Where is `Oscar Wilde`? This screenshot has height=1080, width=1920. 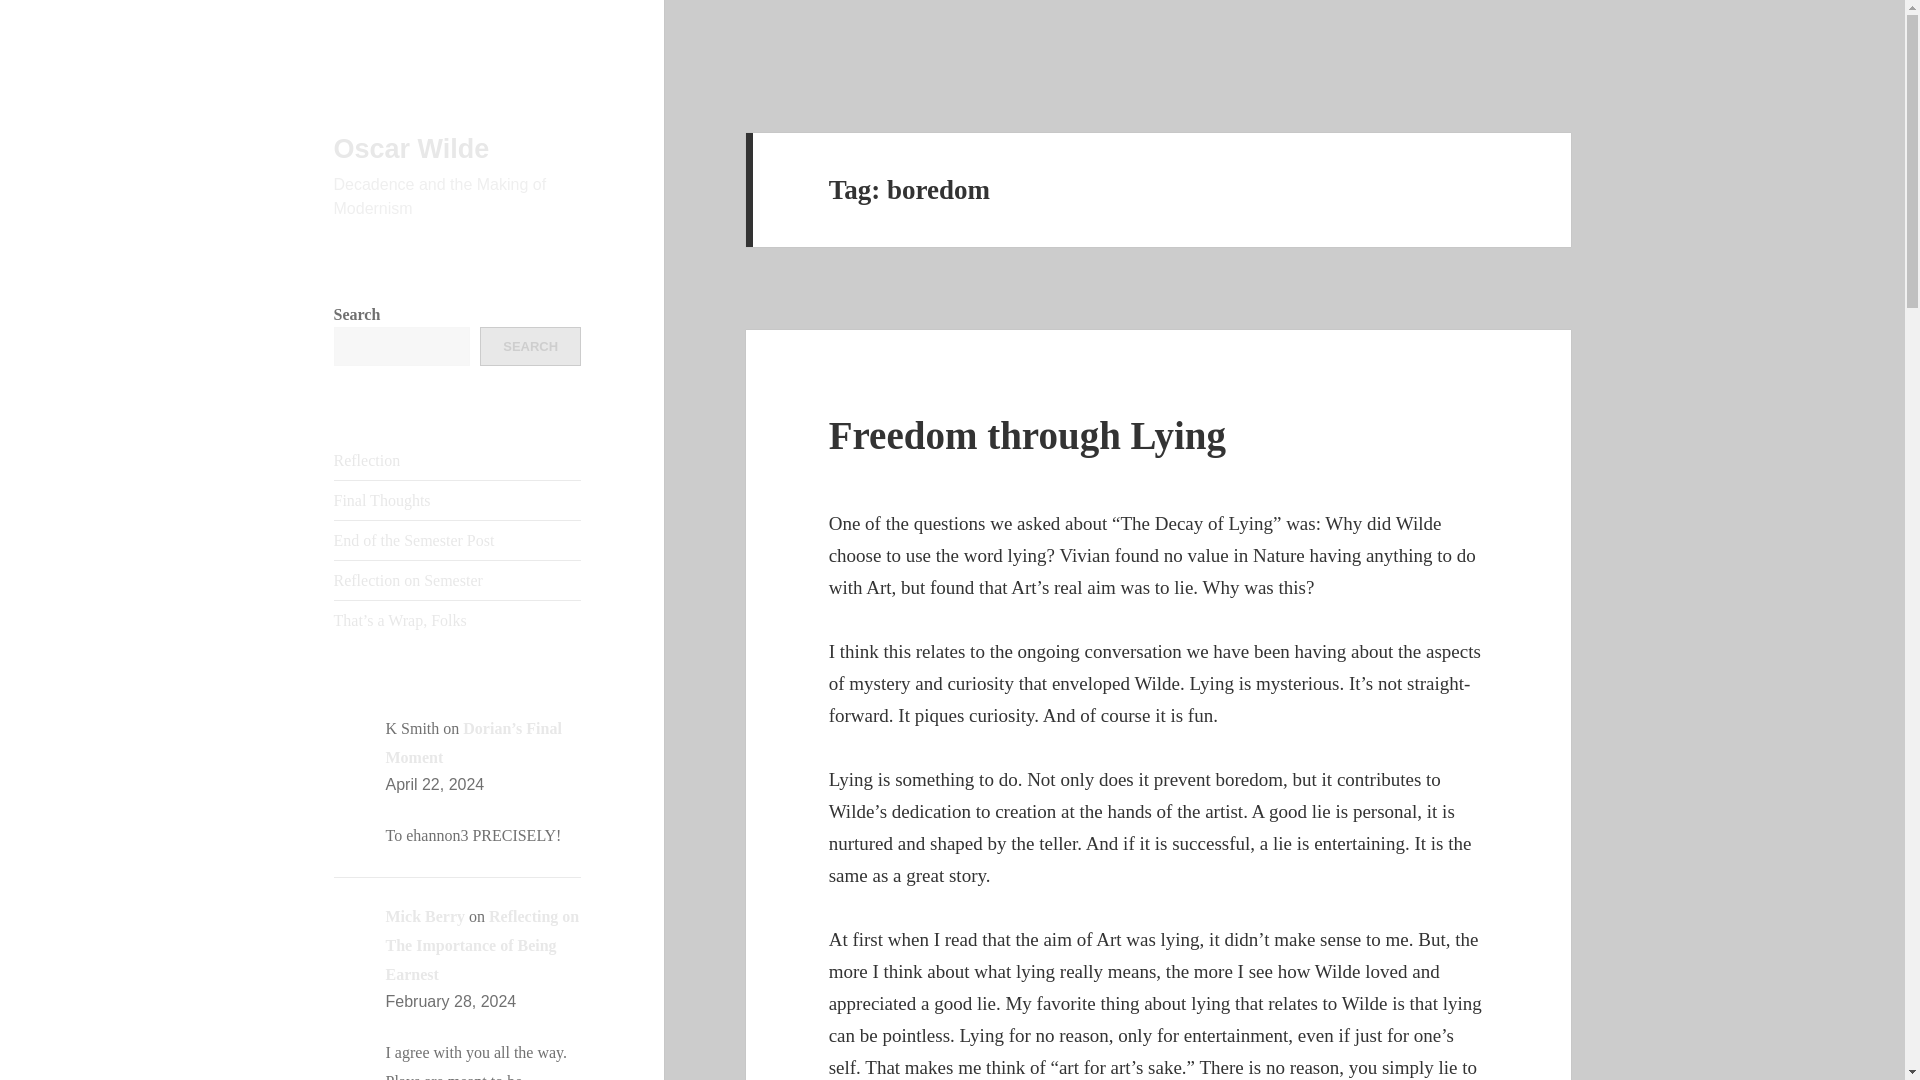
Oscar Wilde is located at coordinates (412, 148).